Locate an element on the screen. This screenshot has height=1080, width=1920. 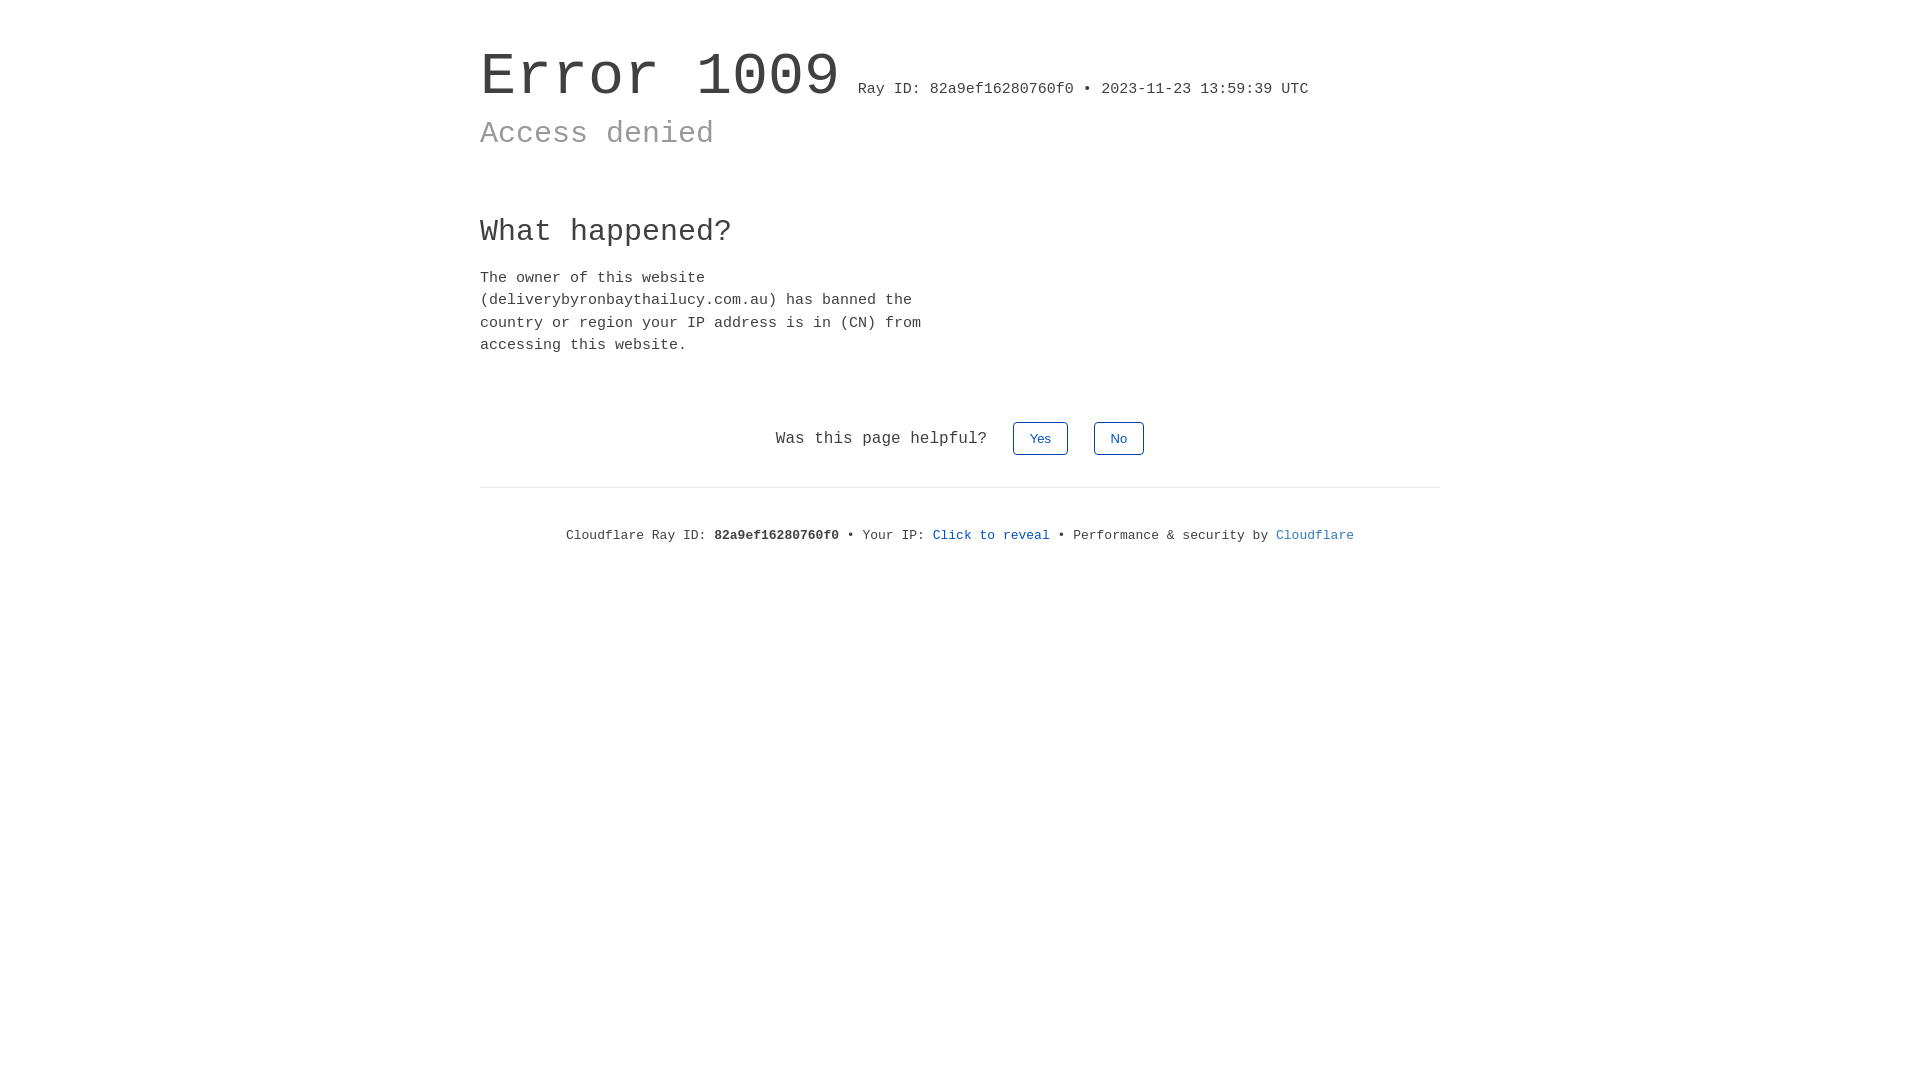
Cloudflare is located at coordinates (1315, 536).